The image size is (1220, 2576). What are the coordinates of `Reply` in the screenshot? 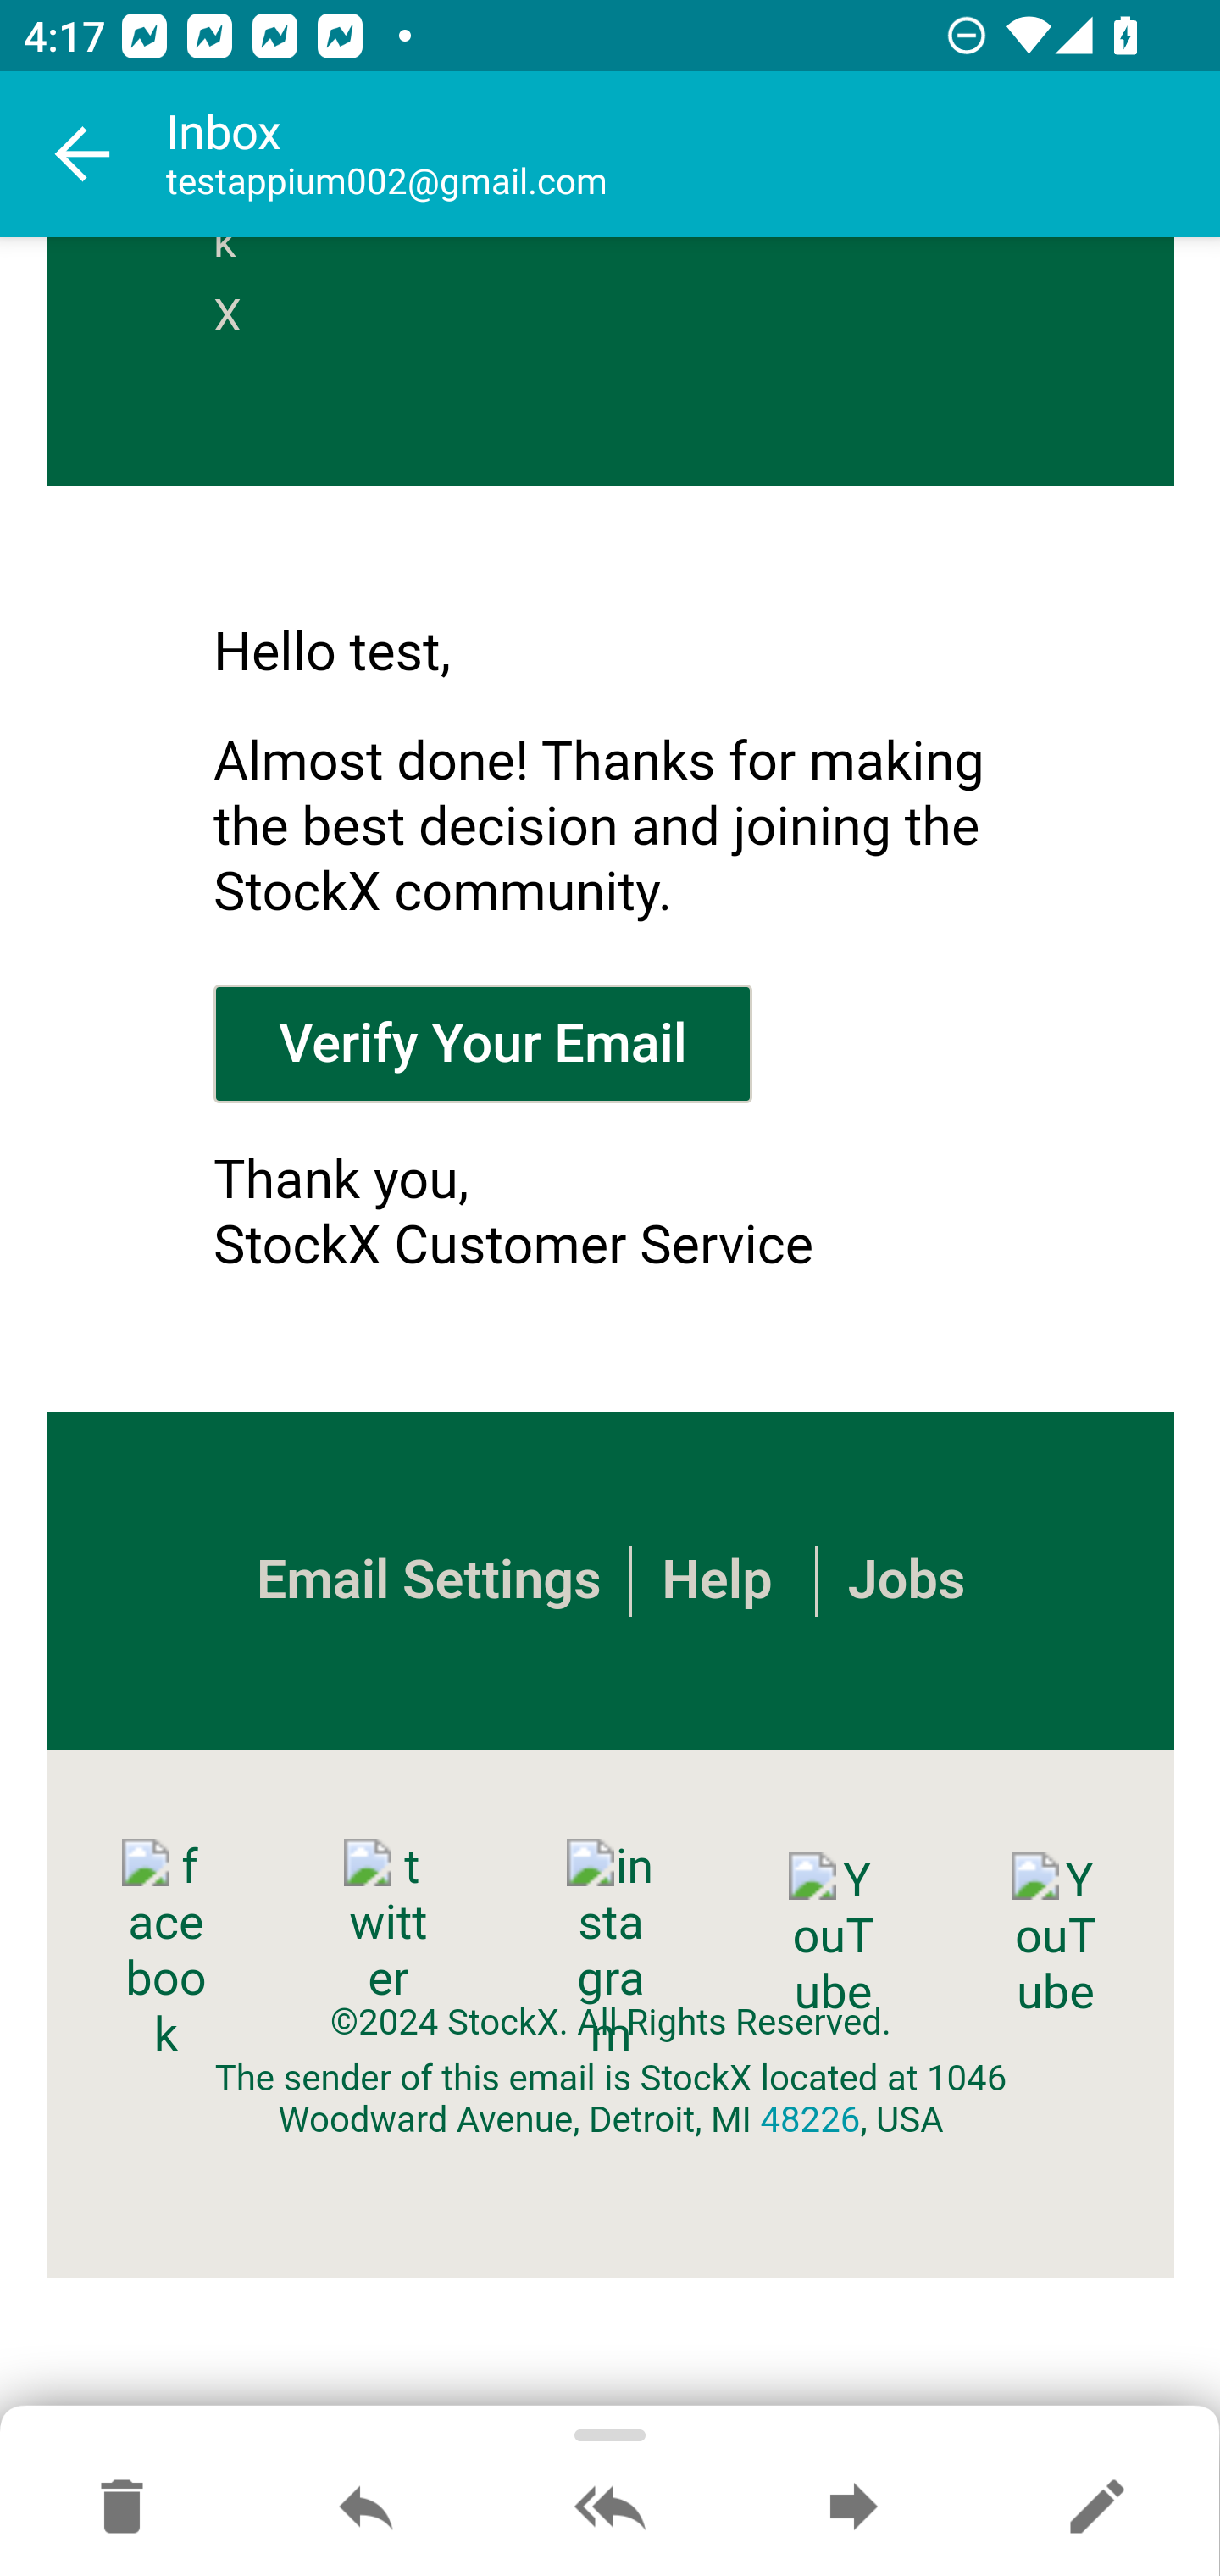 It's located at (366, 2508).